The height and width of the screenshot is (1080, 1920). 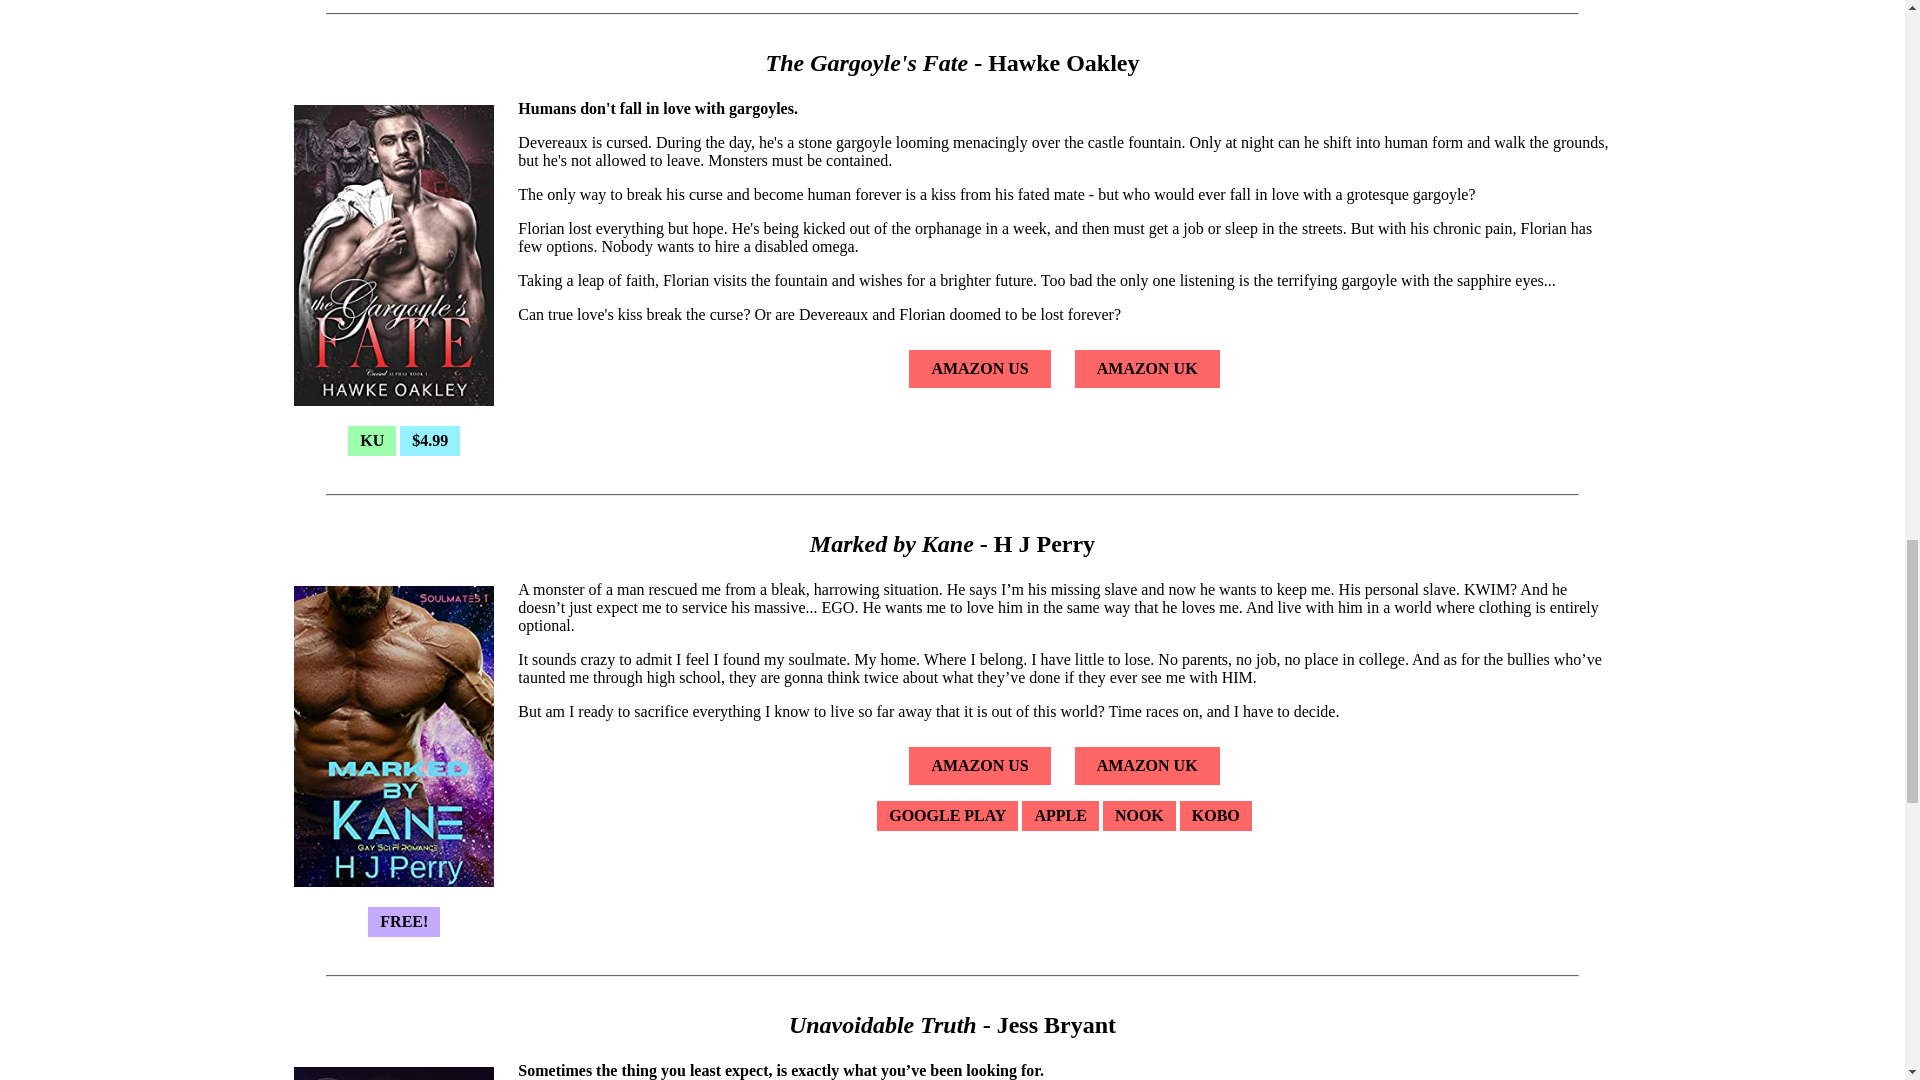 What do you see at coordinates (1148, 368) in the screenshot?
I see `AMAZON UK` at bounding box center [1148, 368].